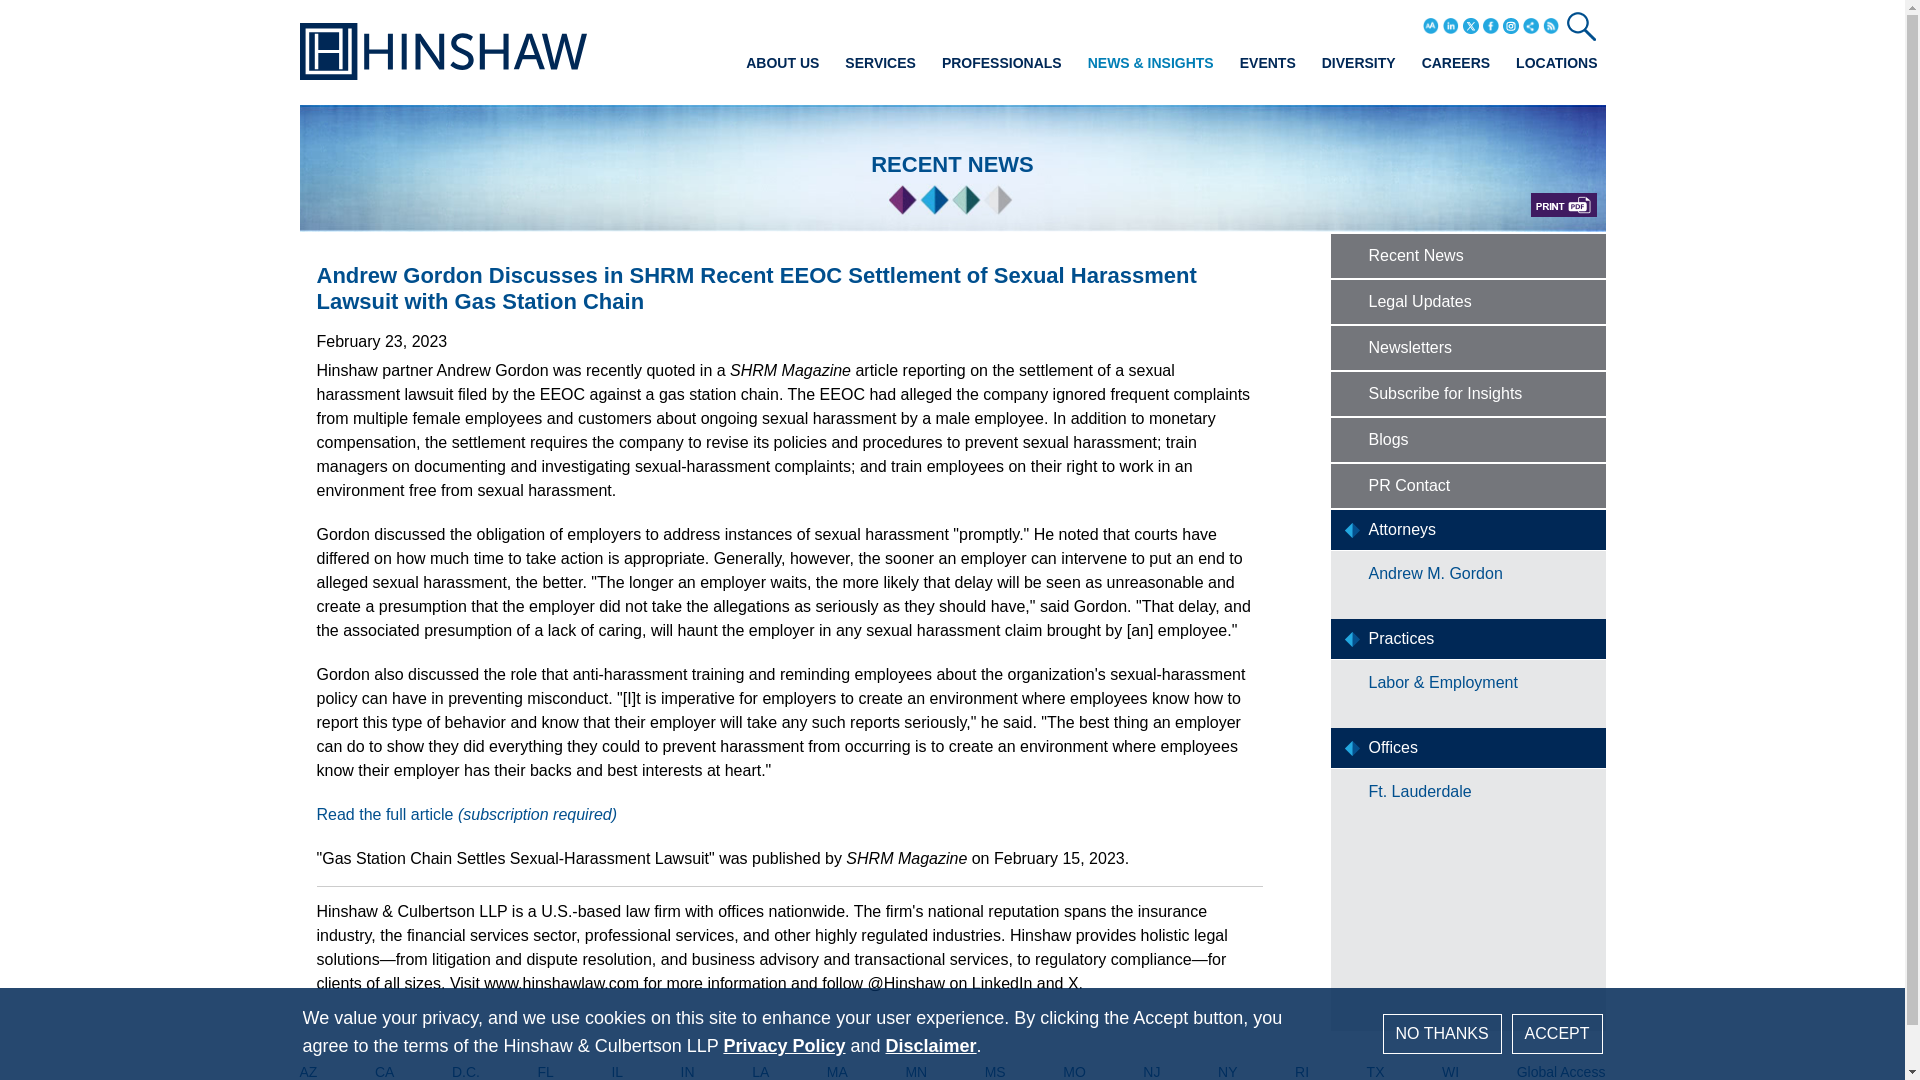 The image size is (1920, 1080). Describe the element at coordinates (897, 22) in the screenshot. I see `Menu` at that location.